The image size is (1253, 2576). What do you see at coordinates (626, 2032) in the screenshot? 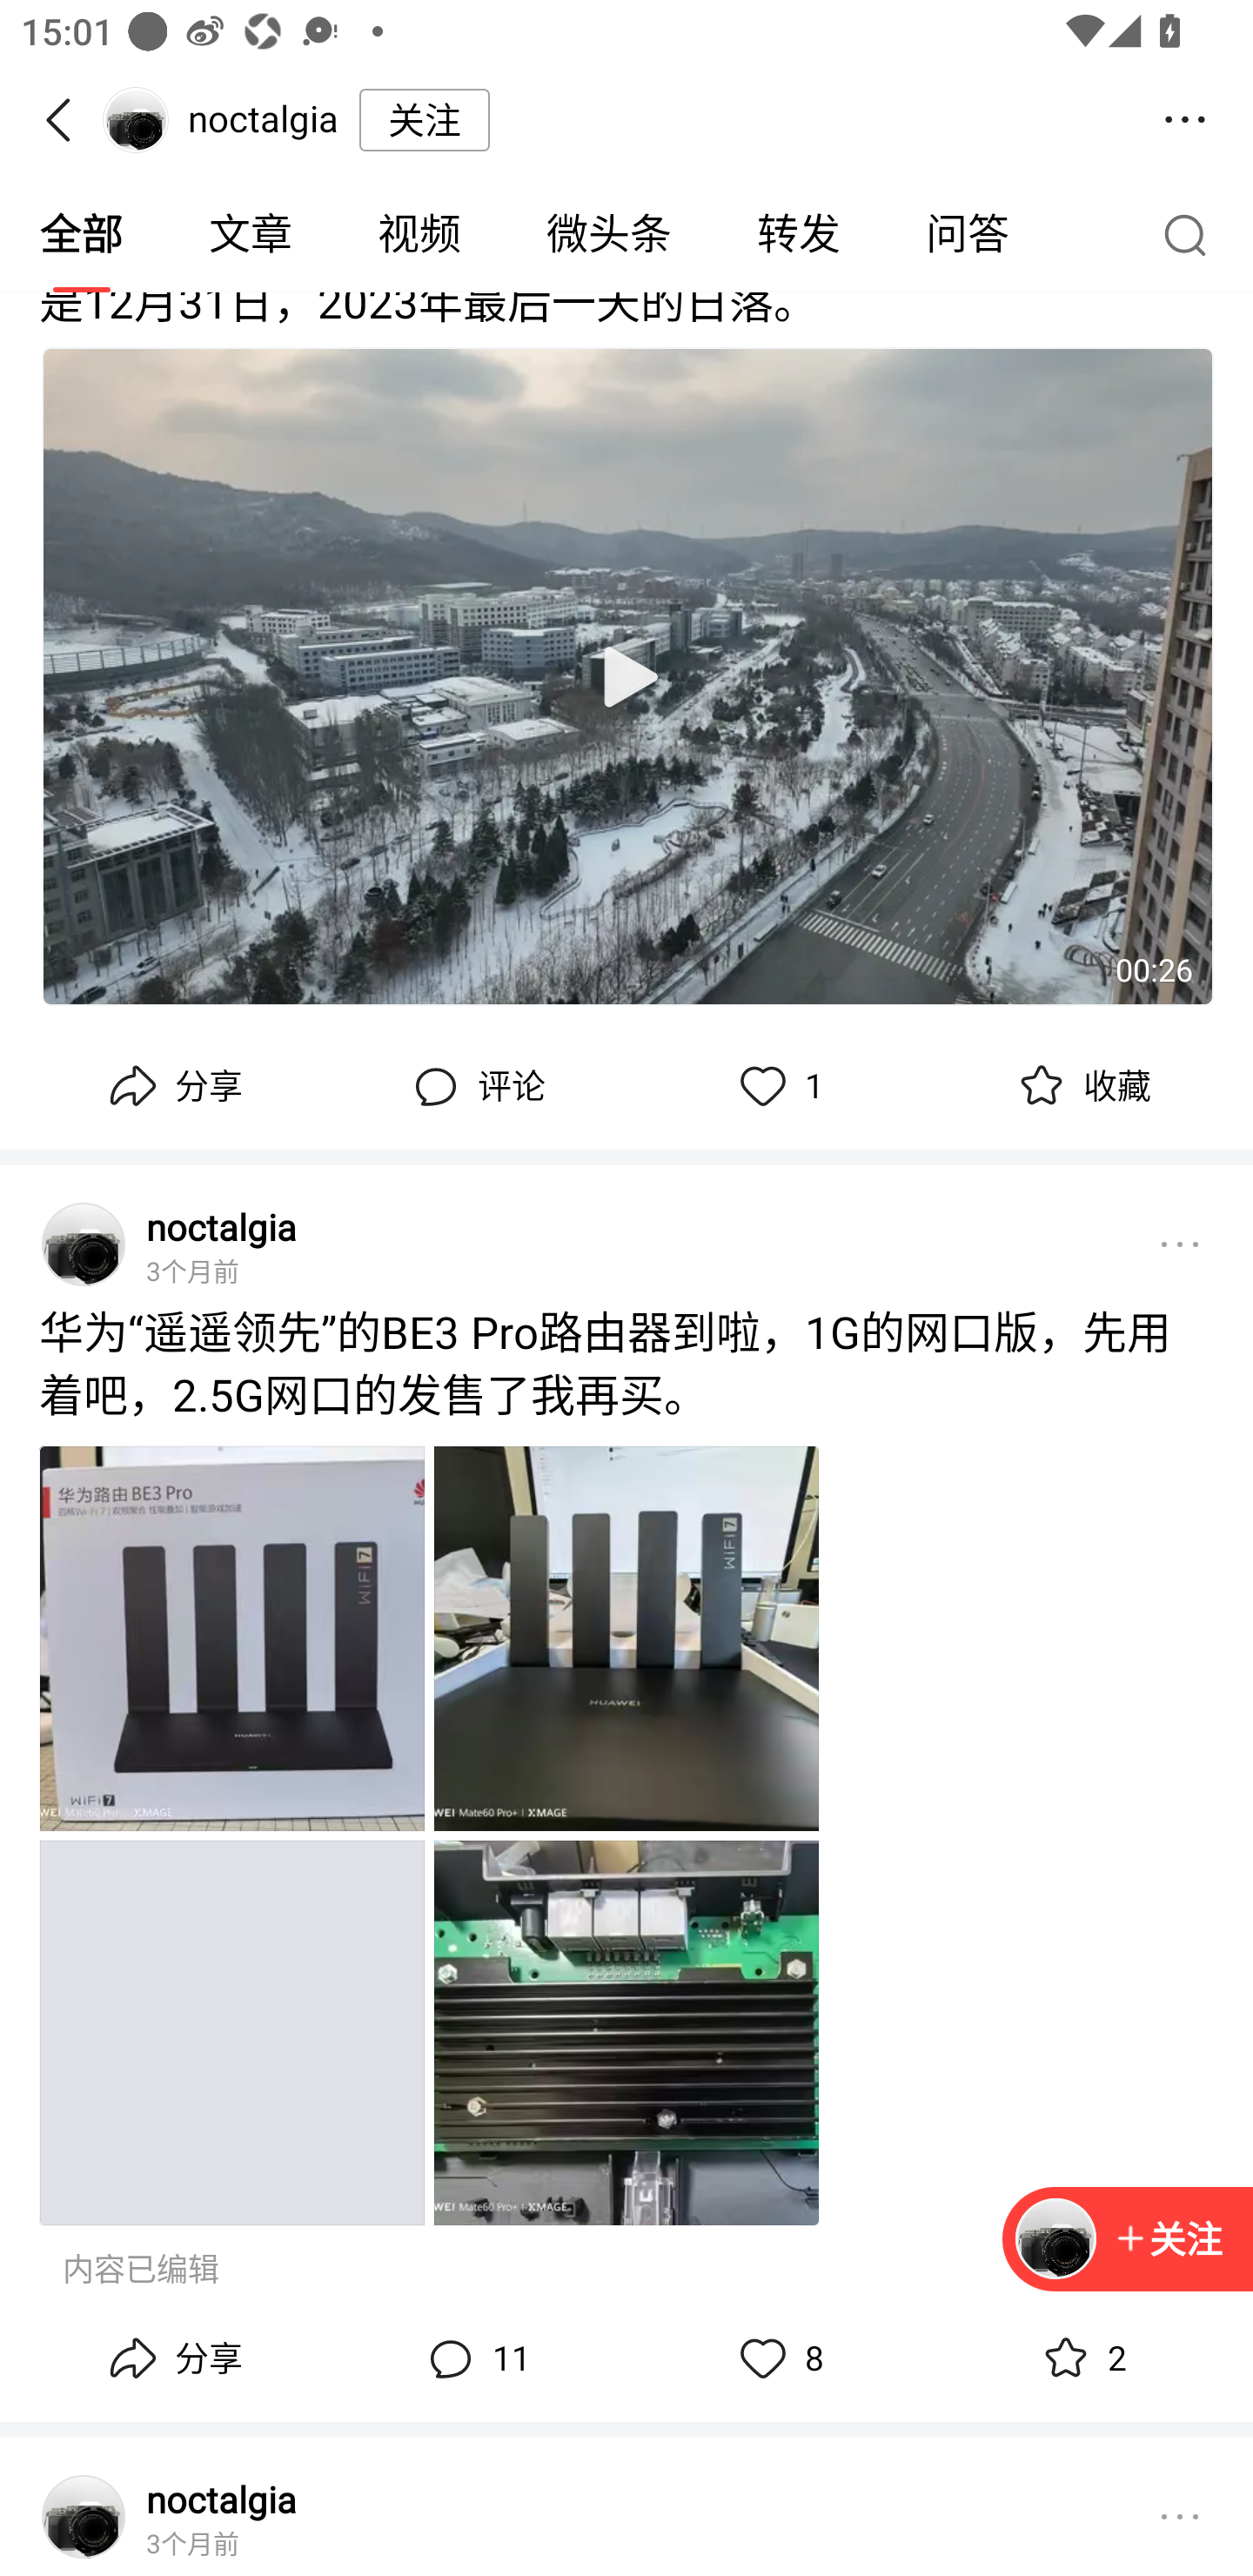
I see `内容图片4，点击识别` at bounding box center [626, 2032].